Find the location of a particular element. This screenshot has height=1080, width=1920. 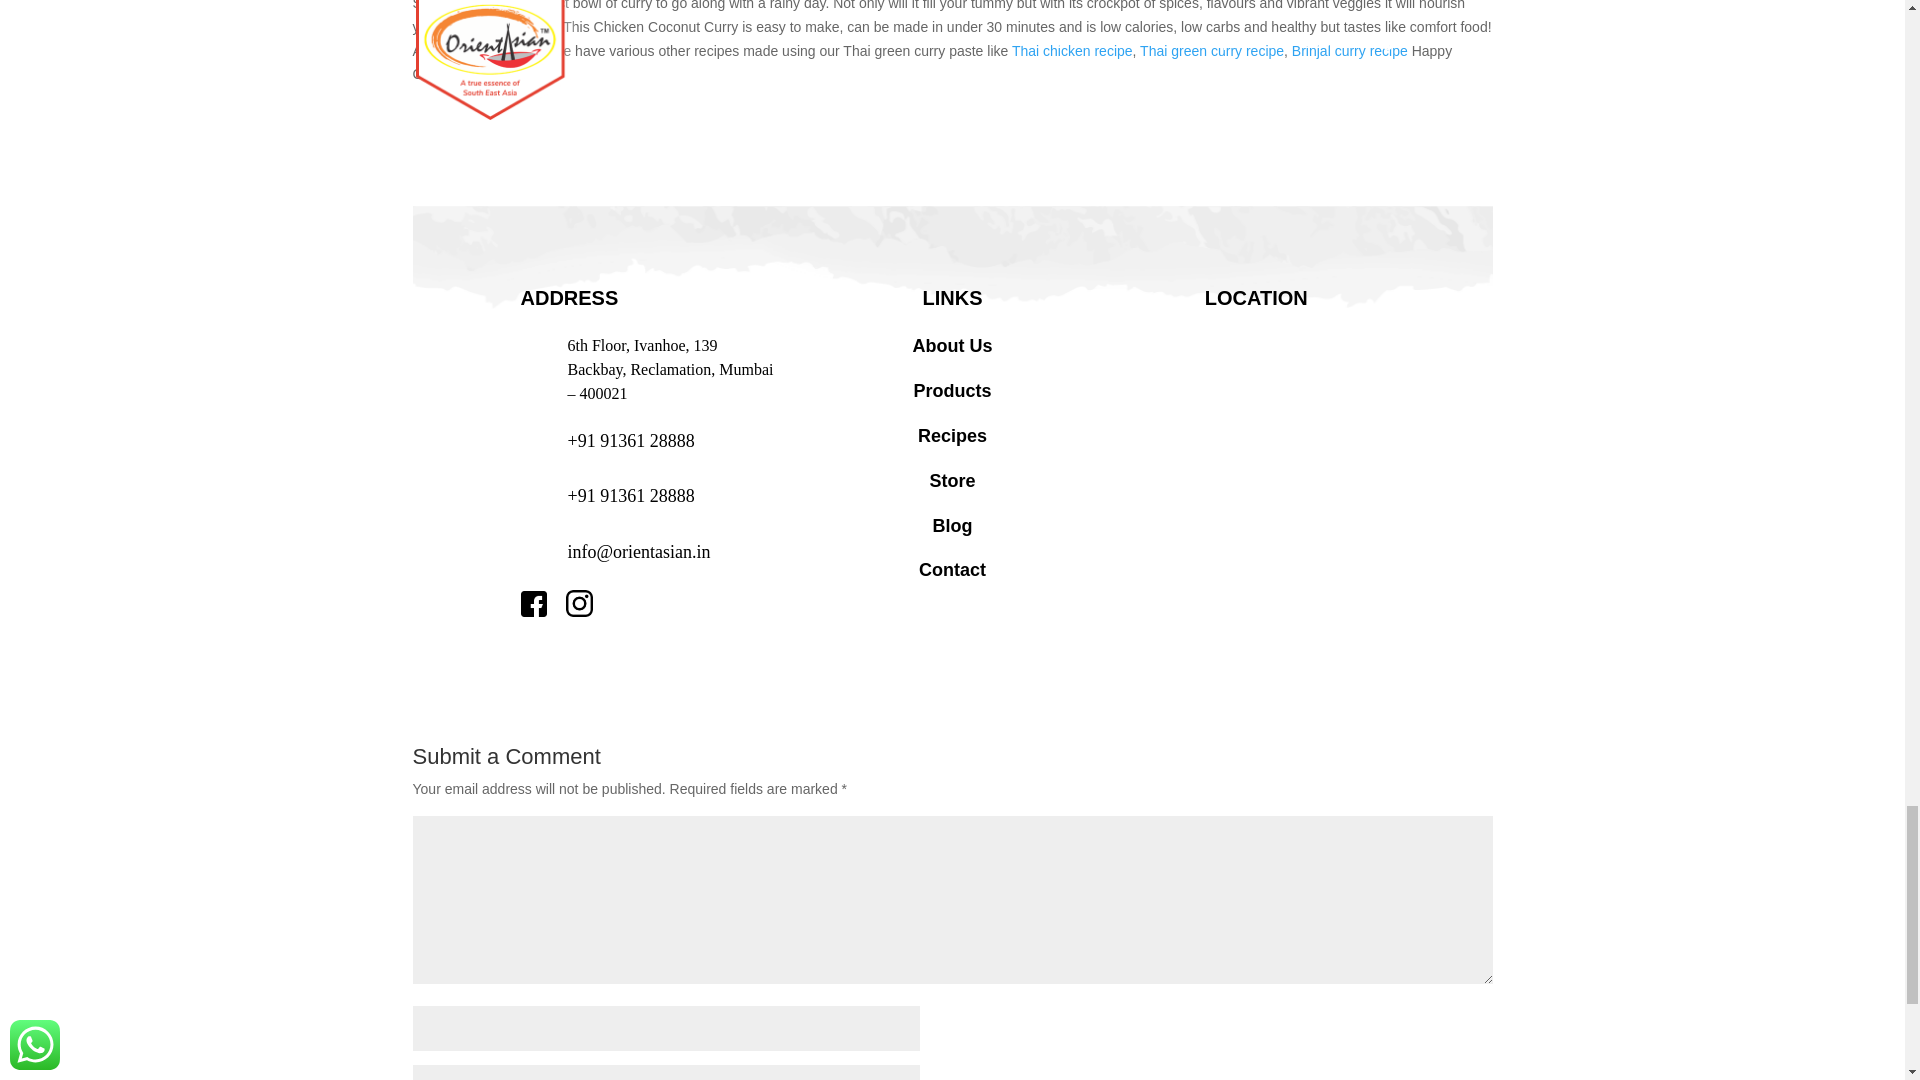

Thai chicken recipe is located at coordinates (1072, 50).